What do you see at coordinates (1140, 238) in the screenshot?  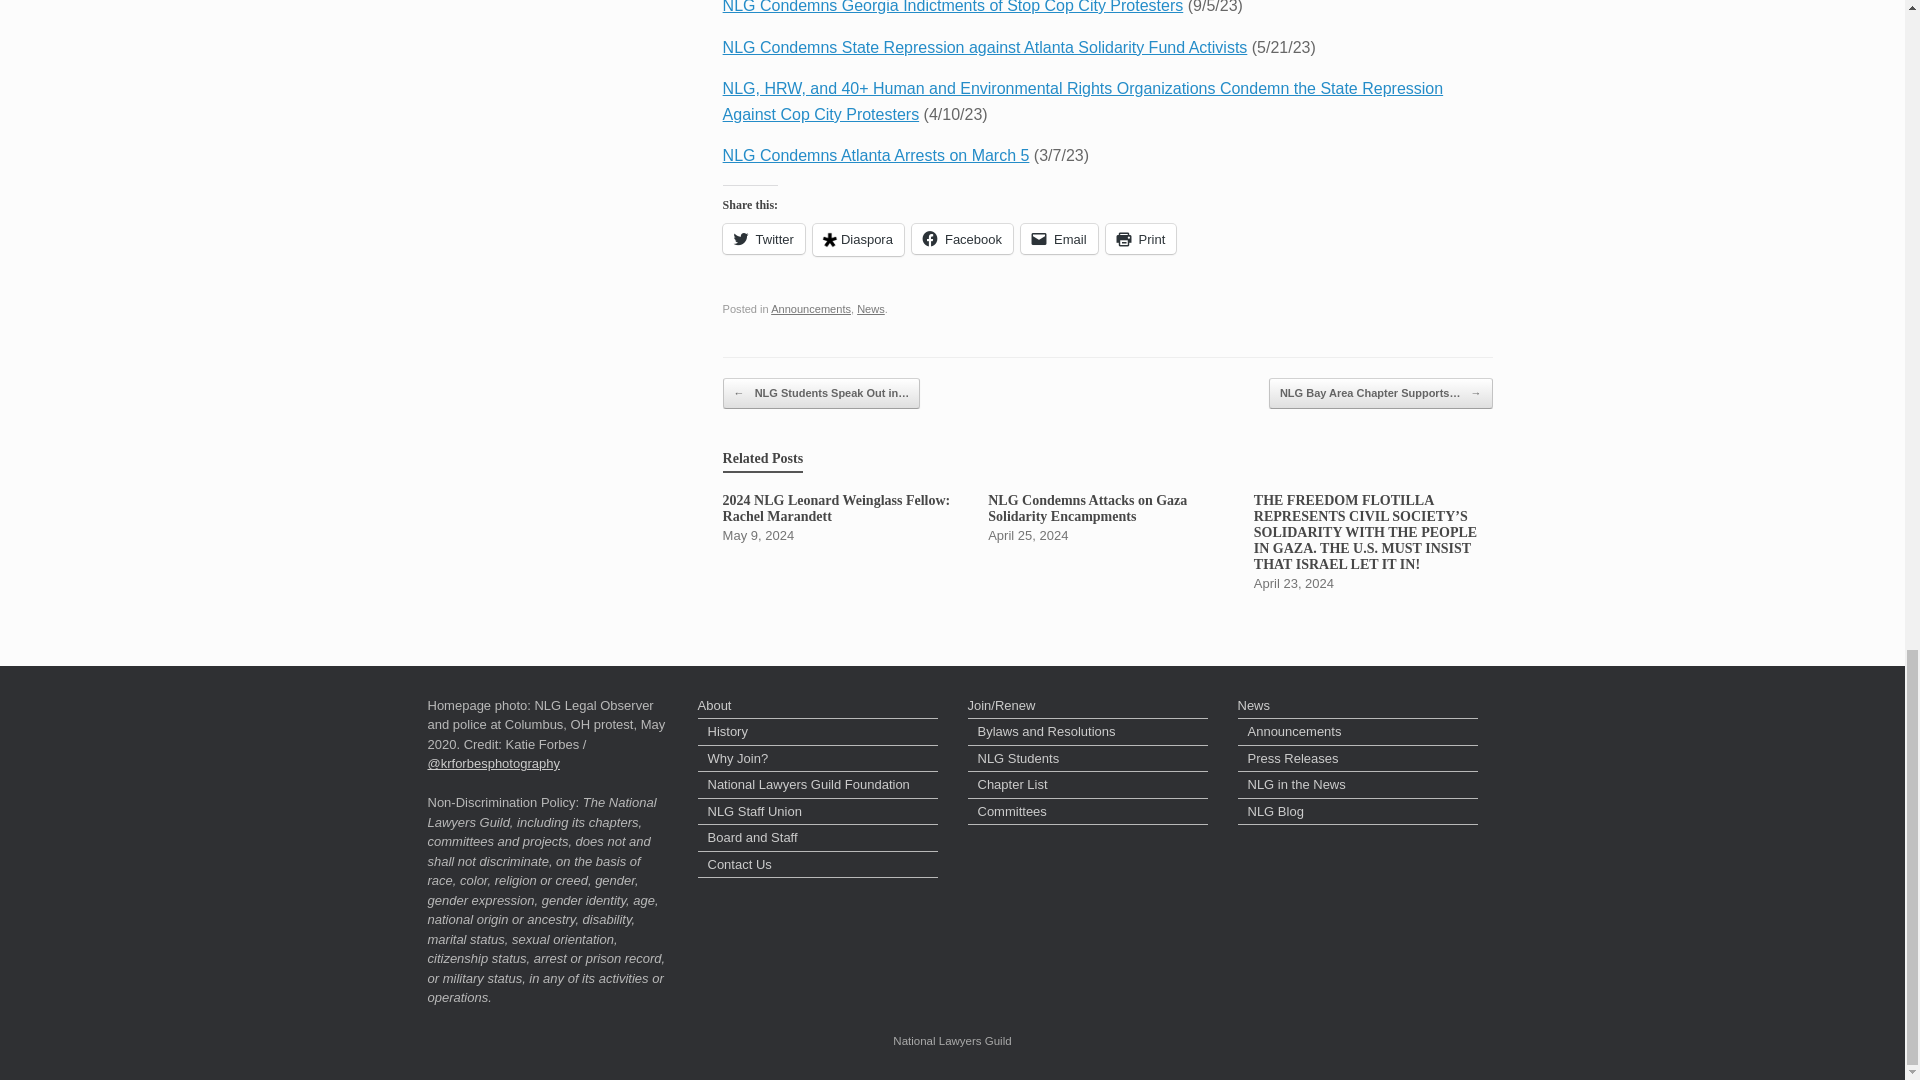 I see `Click to print` at bounding box center [1140, 238].